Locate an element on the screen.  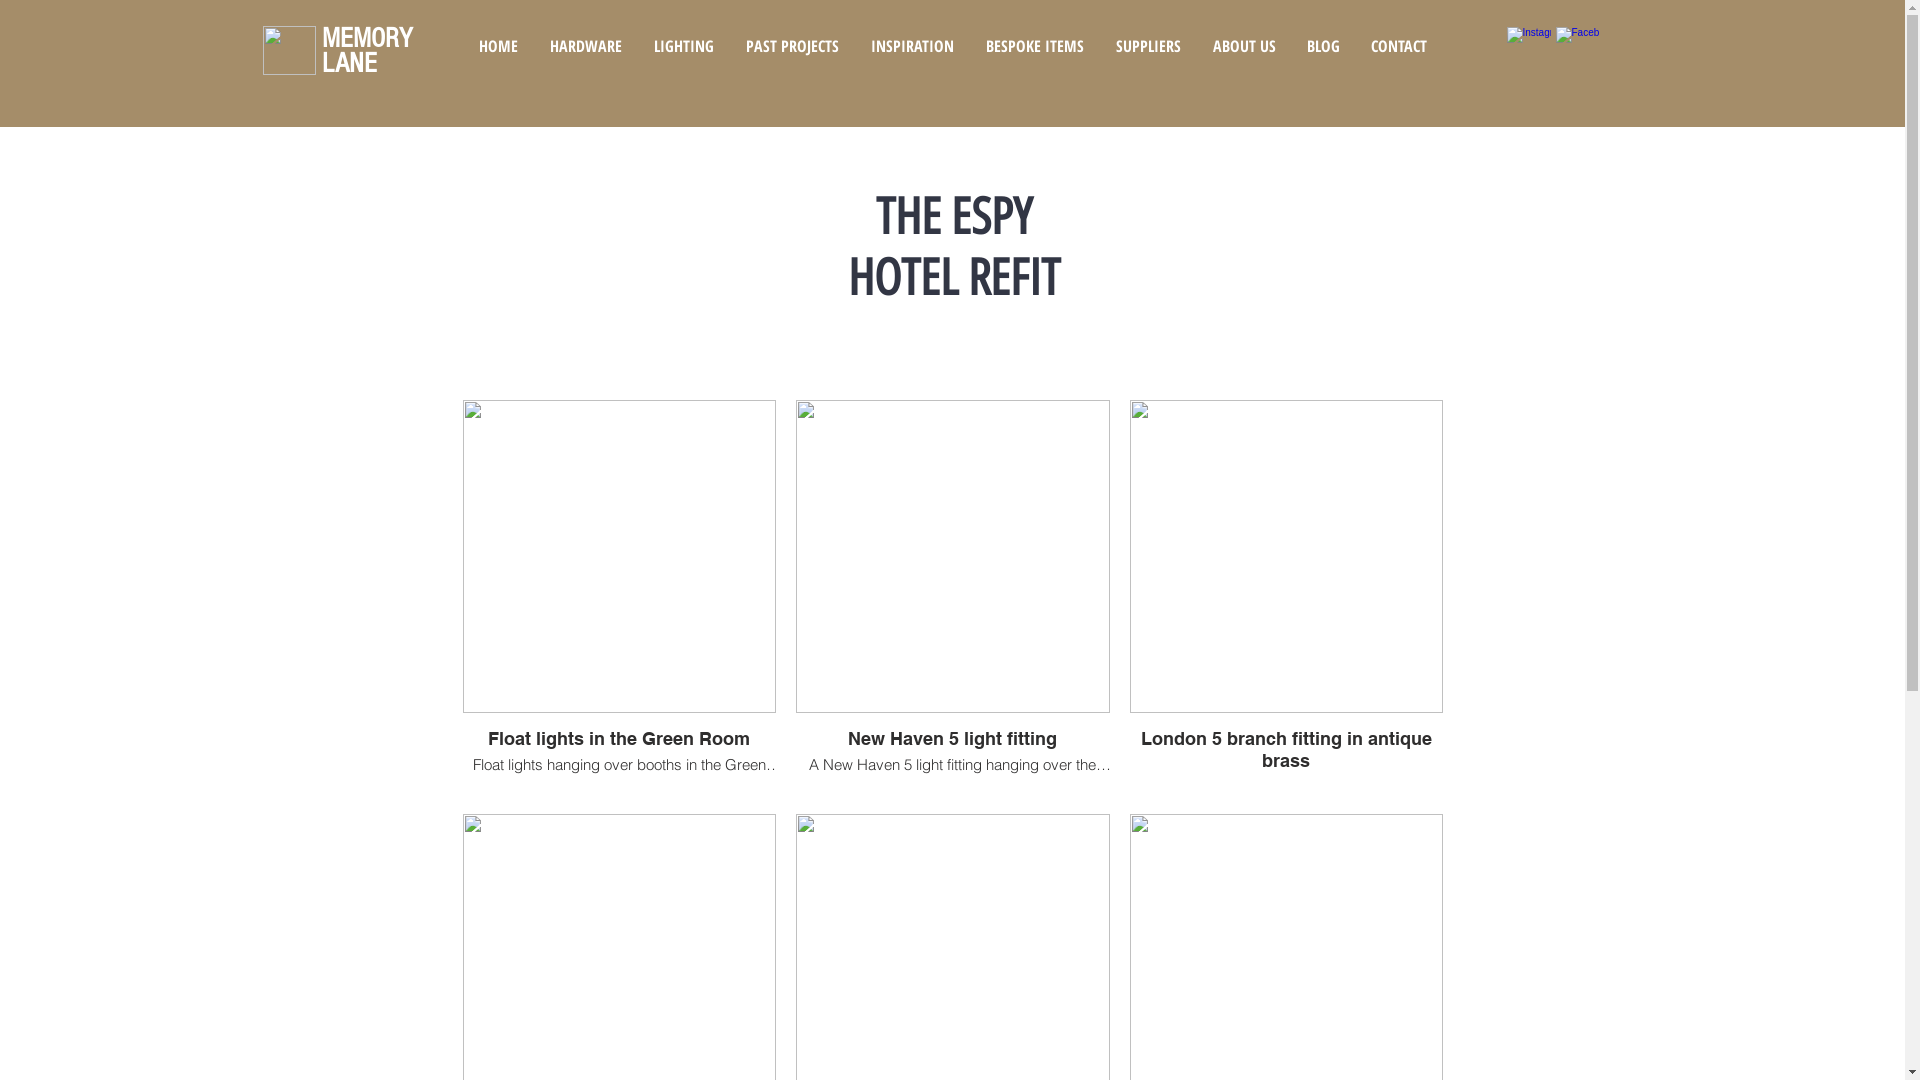
INSPIRATION is located at coordinates (911, 46).